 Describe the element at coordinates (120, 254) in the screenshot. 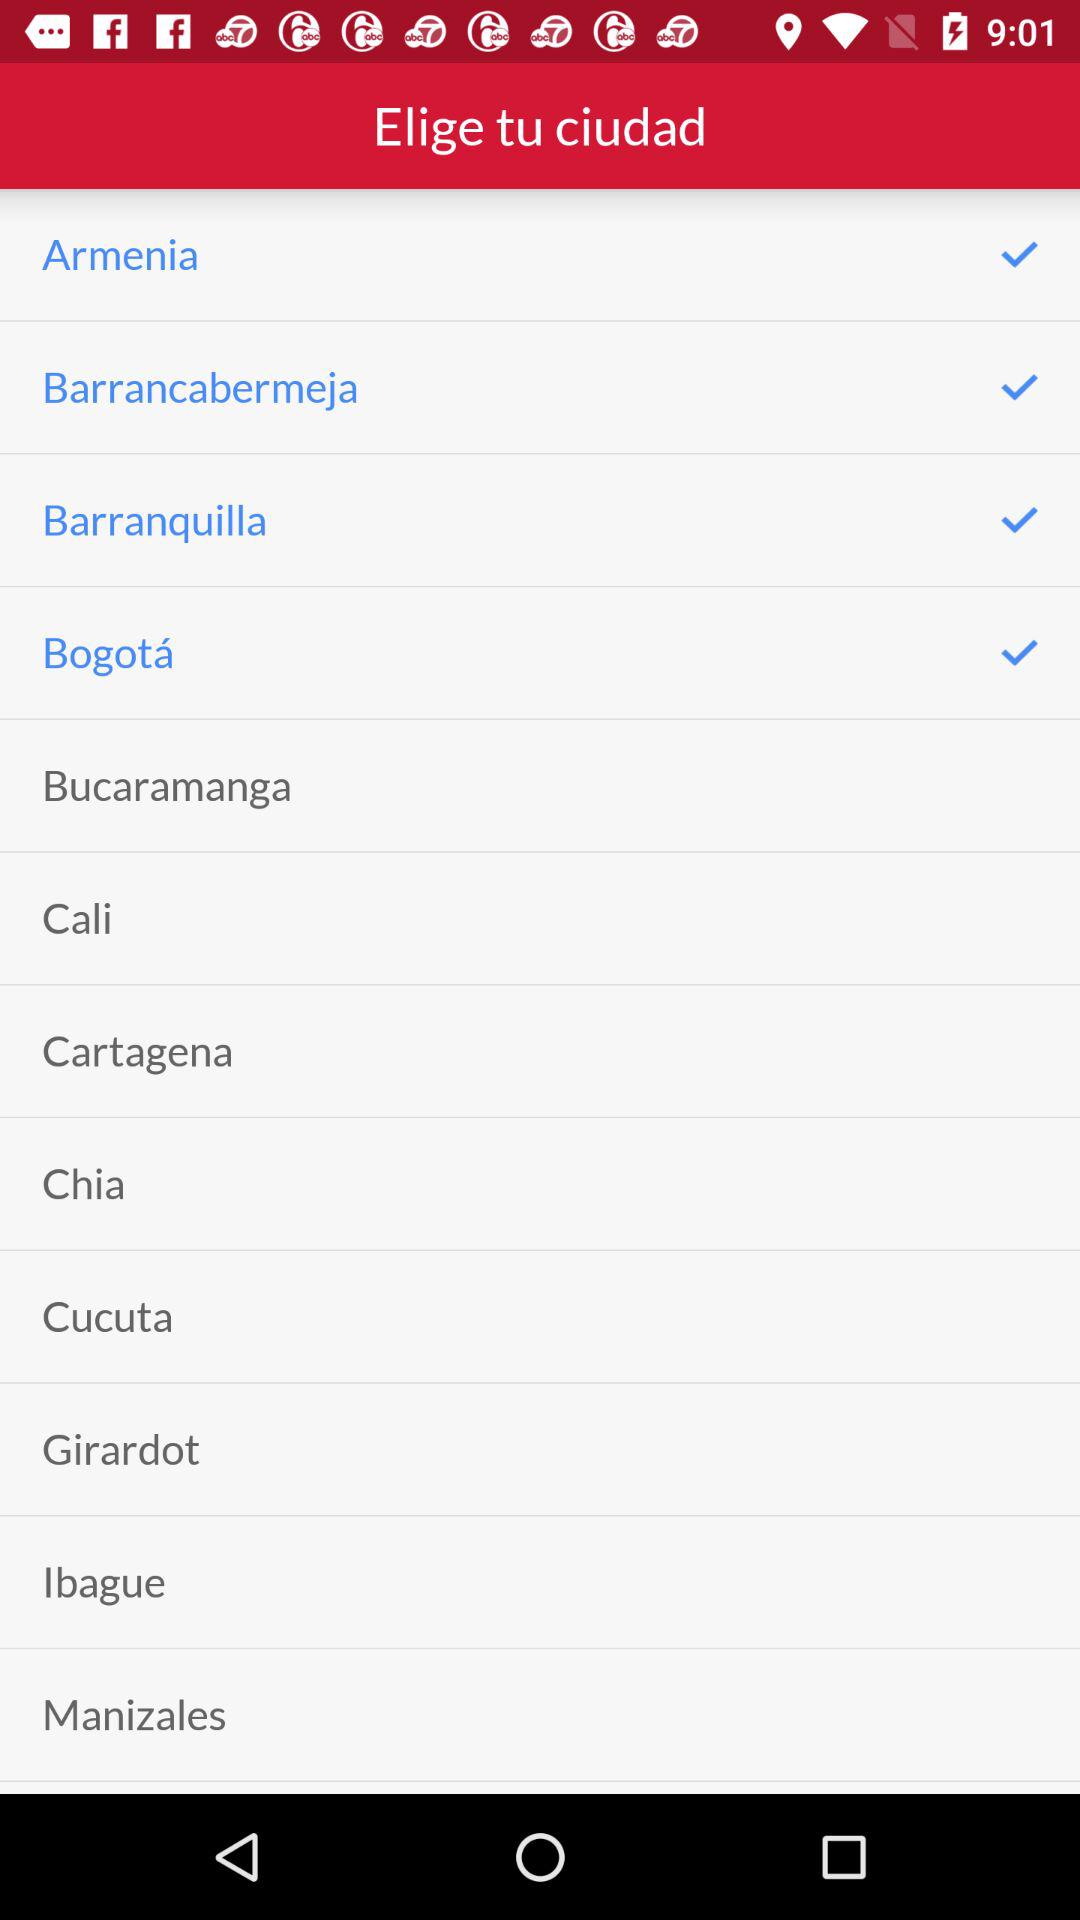

I see `select item above barrancabermeja app` at that location.